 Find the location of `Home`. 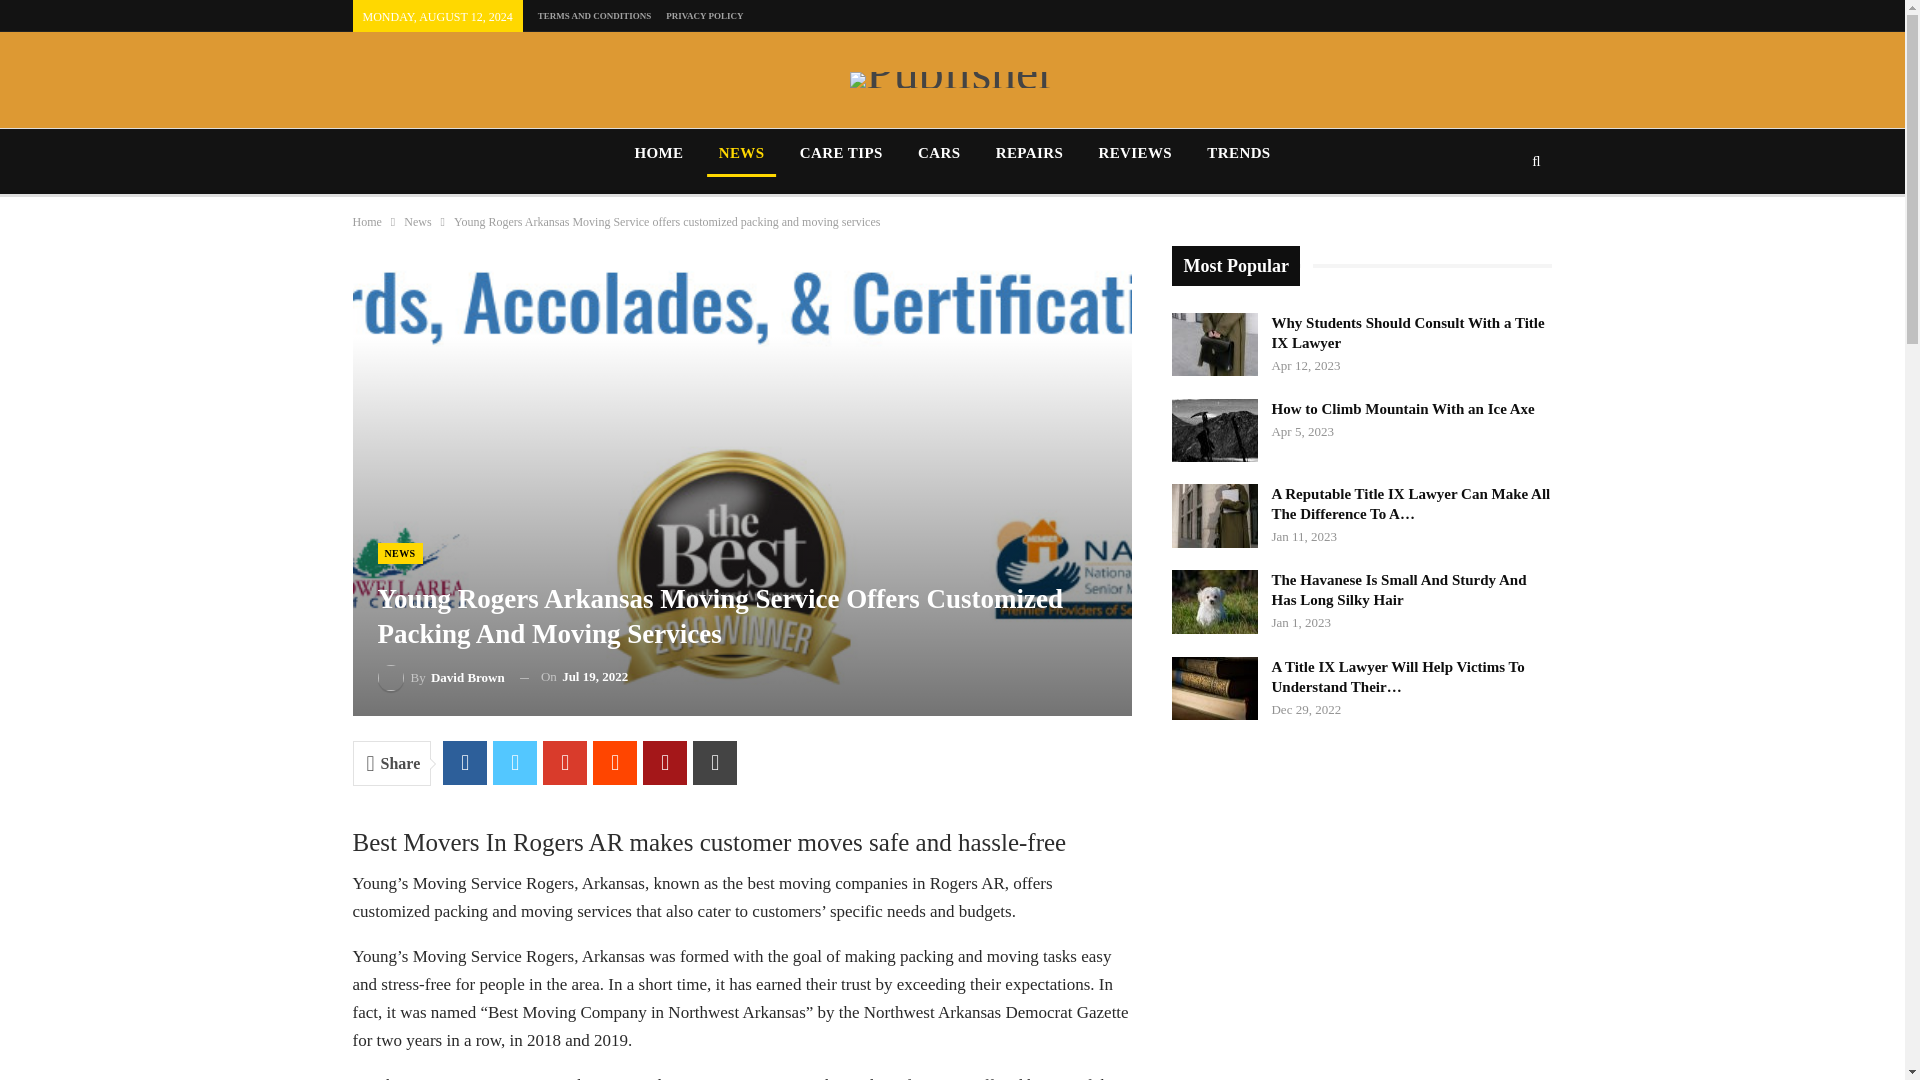

Home is located at coordinates (366, 222).